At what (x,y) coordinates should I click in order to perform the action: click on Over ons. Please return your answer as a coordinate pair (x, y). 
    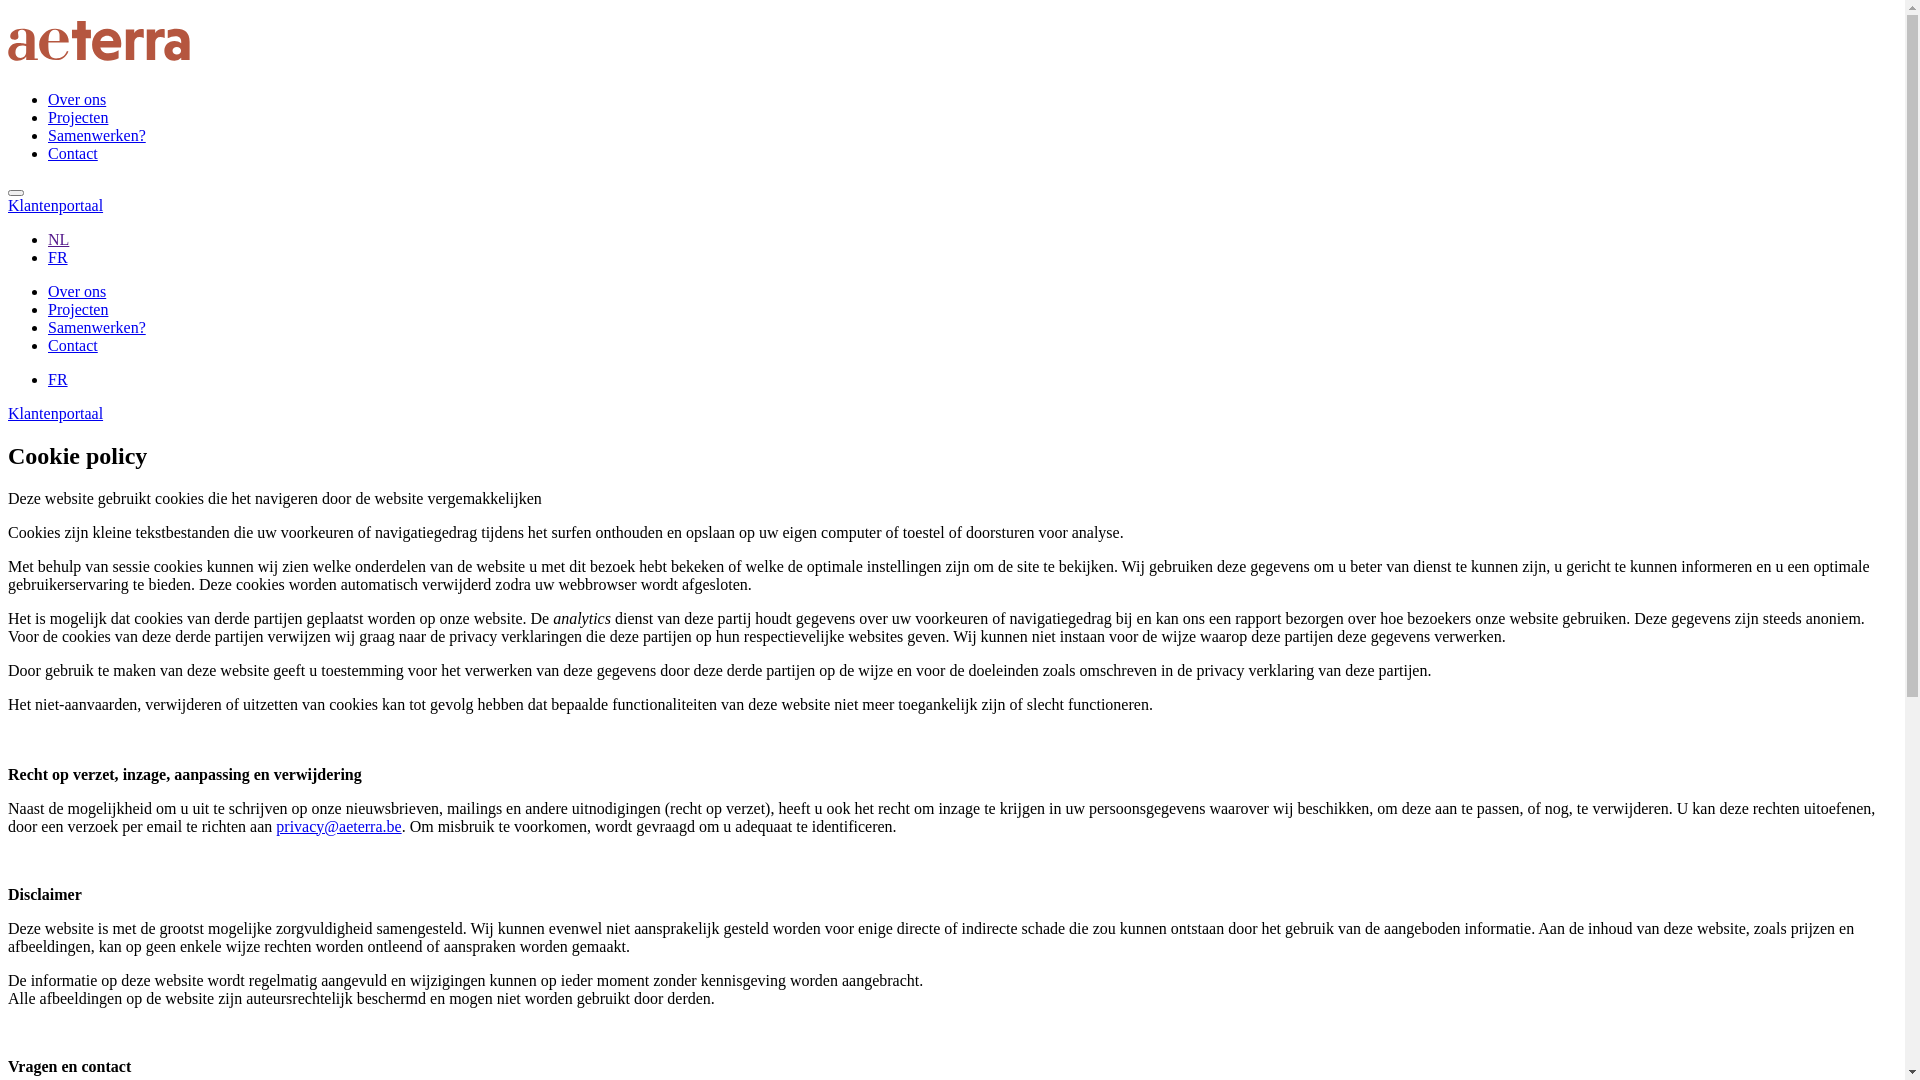
    Looking at the image, I should click on (77, 292).